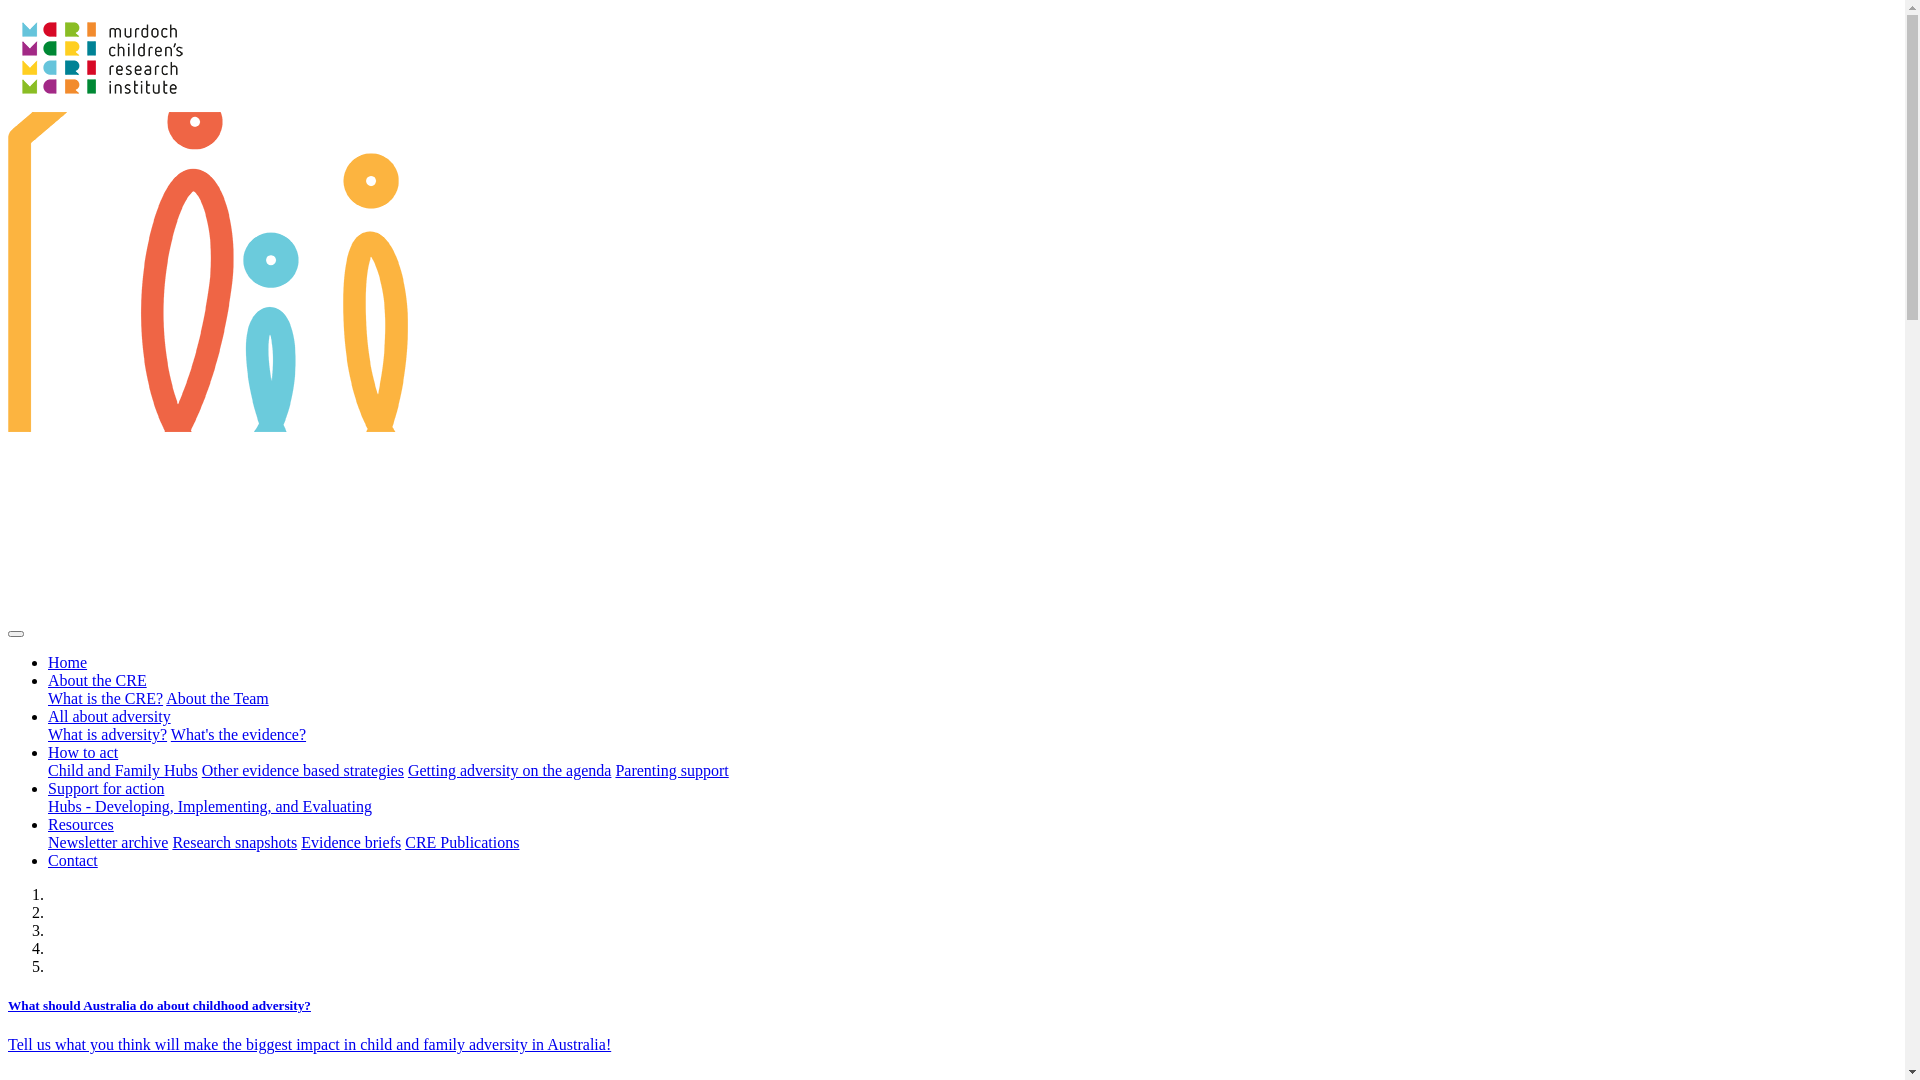 This screenshot has width=1920, height=1080. What do you see at coordinates (234, 842) in the screenshot?
I see `Research snapshots` at bounding box center [234, 842].